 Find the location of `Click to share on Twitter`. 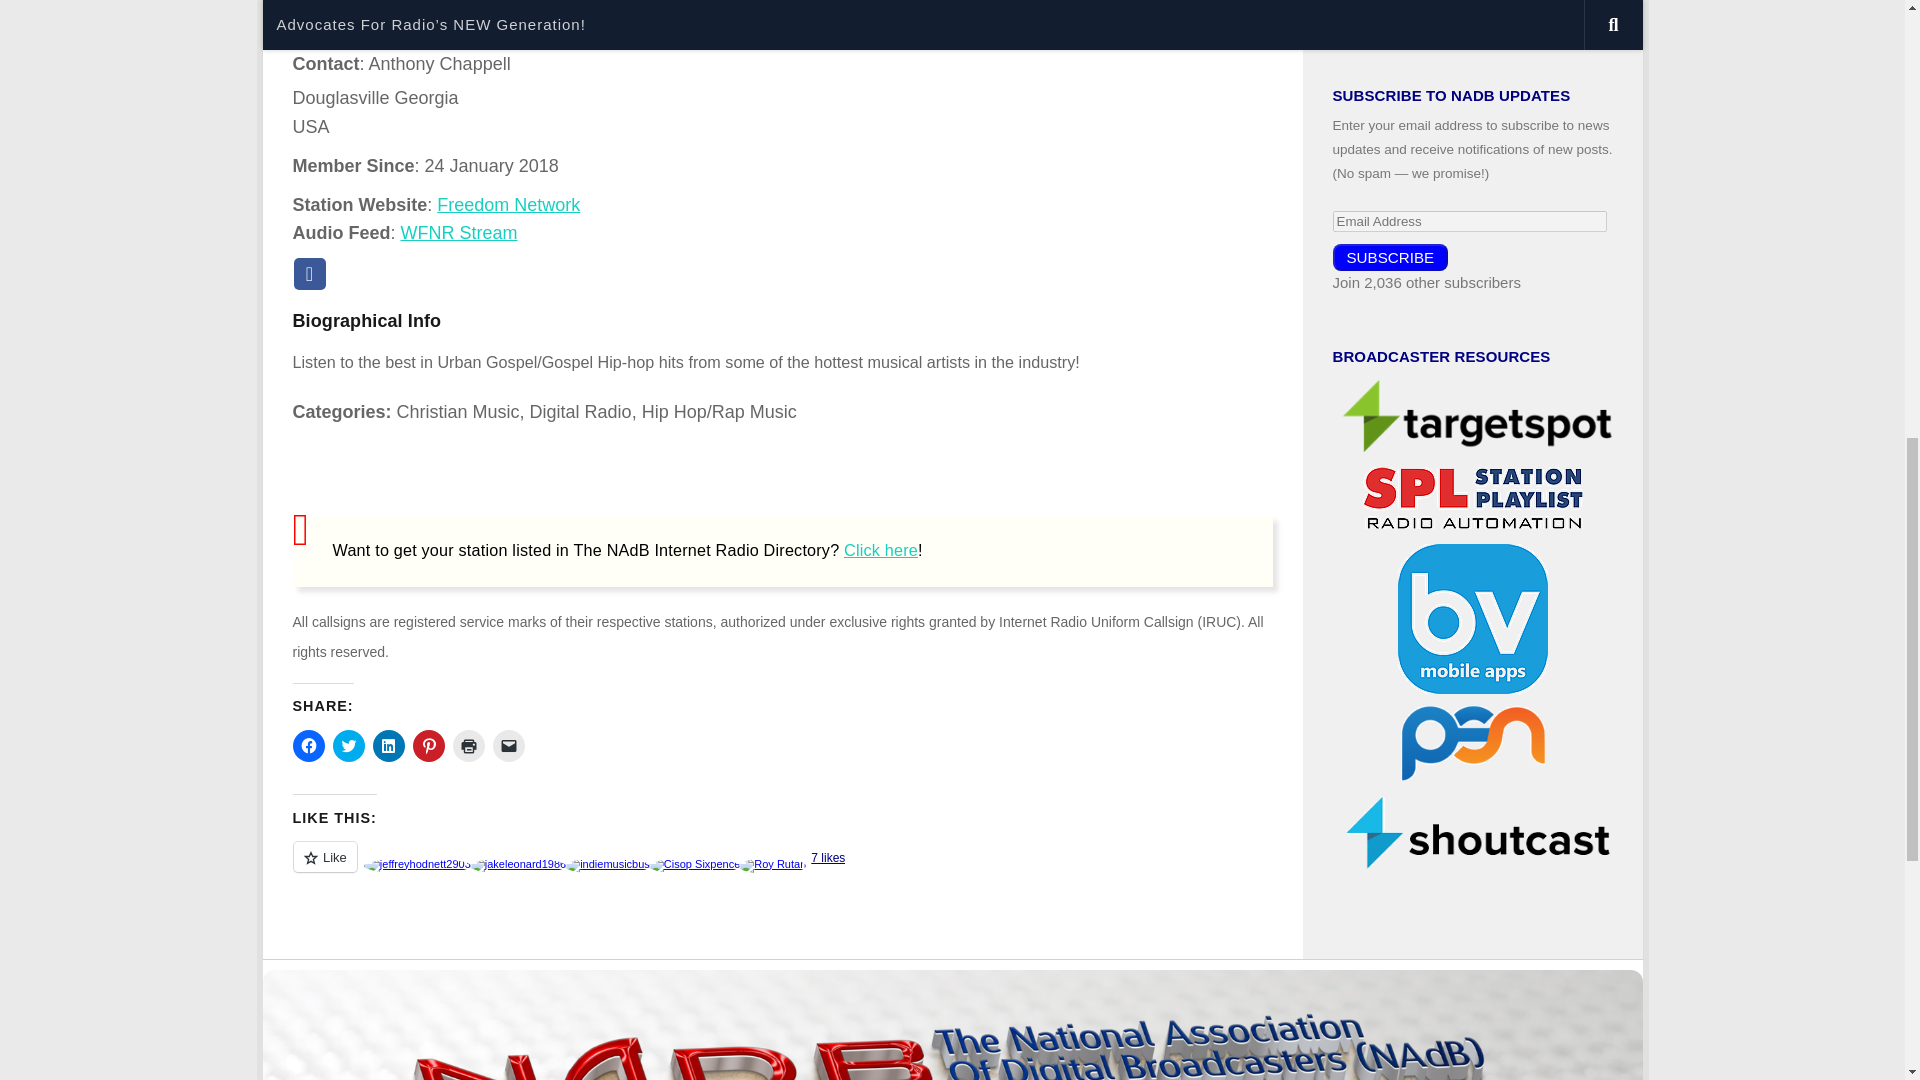

Click to share on Twitter is located at coordinates (348, 746).